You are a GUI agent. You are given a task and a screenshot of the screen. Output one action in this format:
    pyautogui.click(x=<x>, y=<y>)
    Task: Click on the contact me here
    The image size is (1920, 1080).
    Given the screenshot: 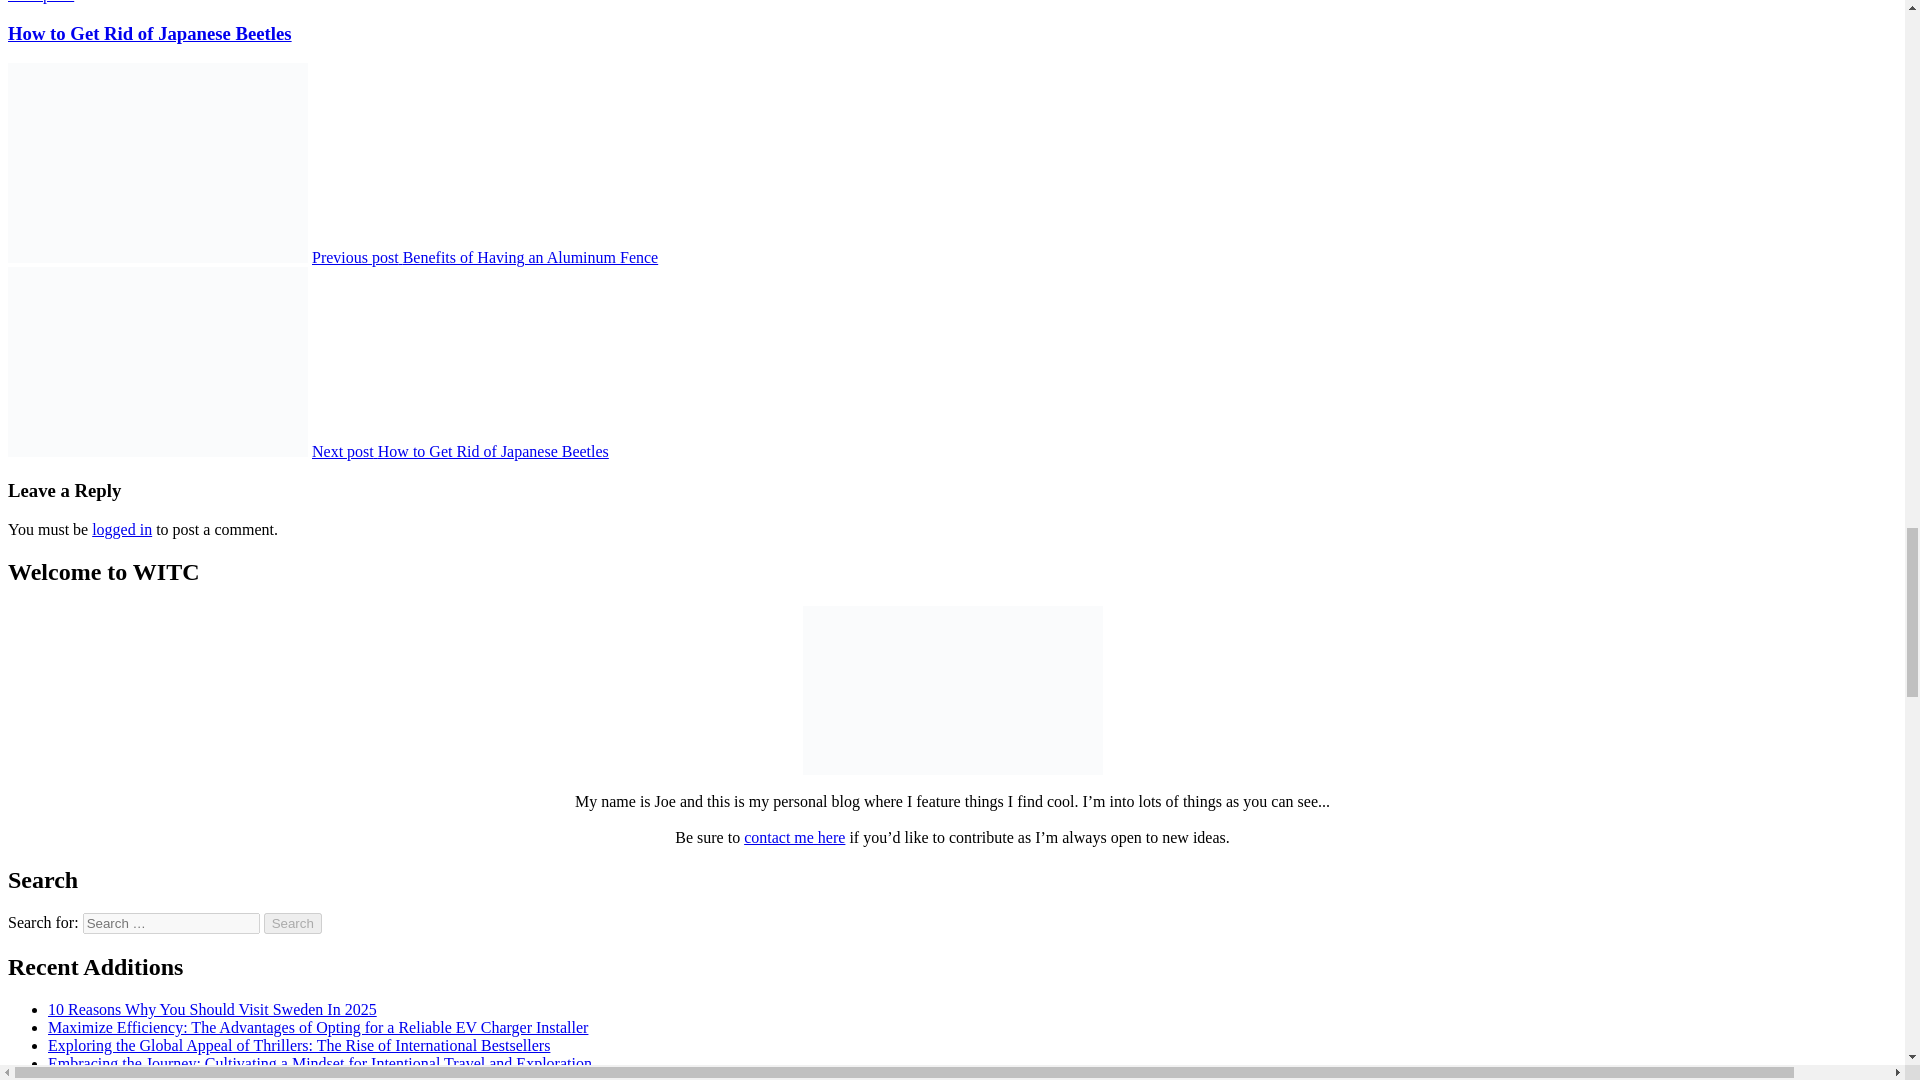 What is the action you would take?
    pyautogui.click(x=794, y=837)
    